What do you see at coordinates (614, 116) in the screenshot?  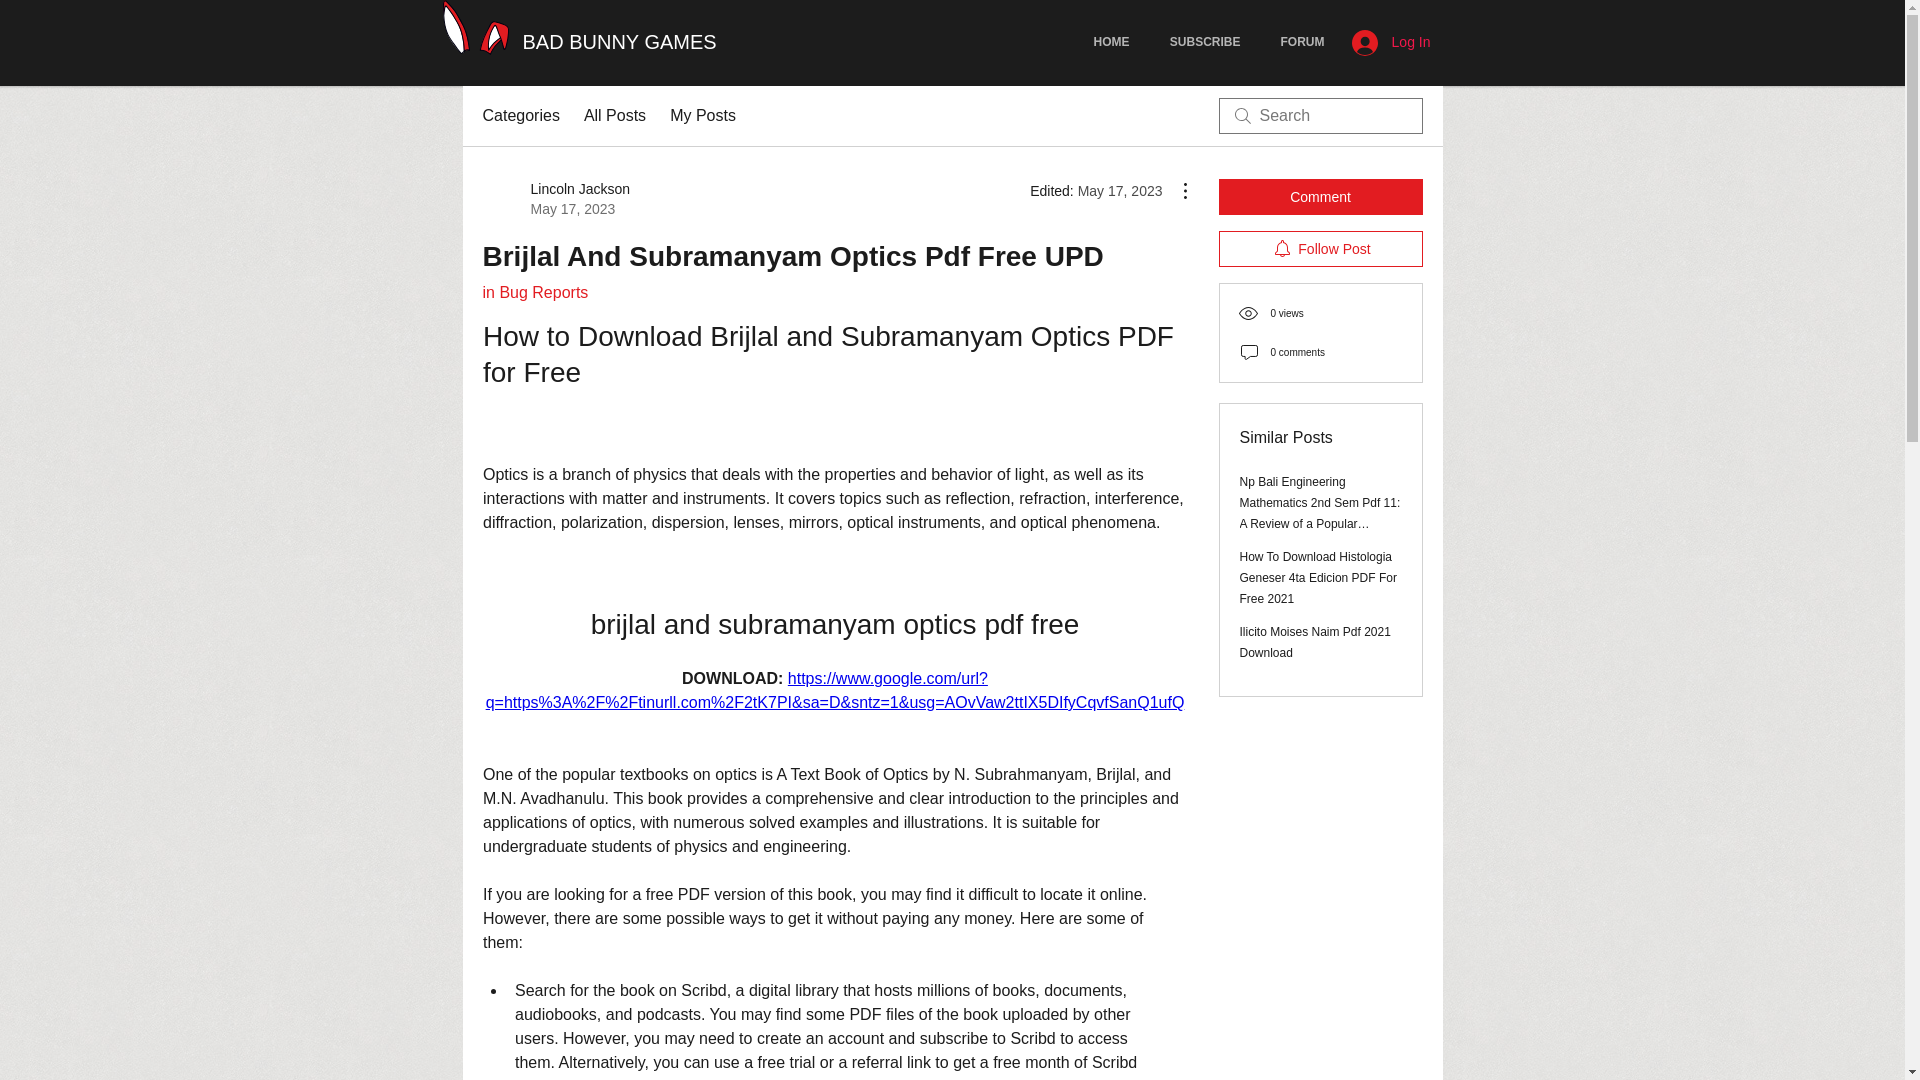 I see `All Posts` at bounding box center [614, 116].